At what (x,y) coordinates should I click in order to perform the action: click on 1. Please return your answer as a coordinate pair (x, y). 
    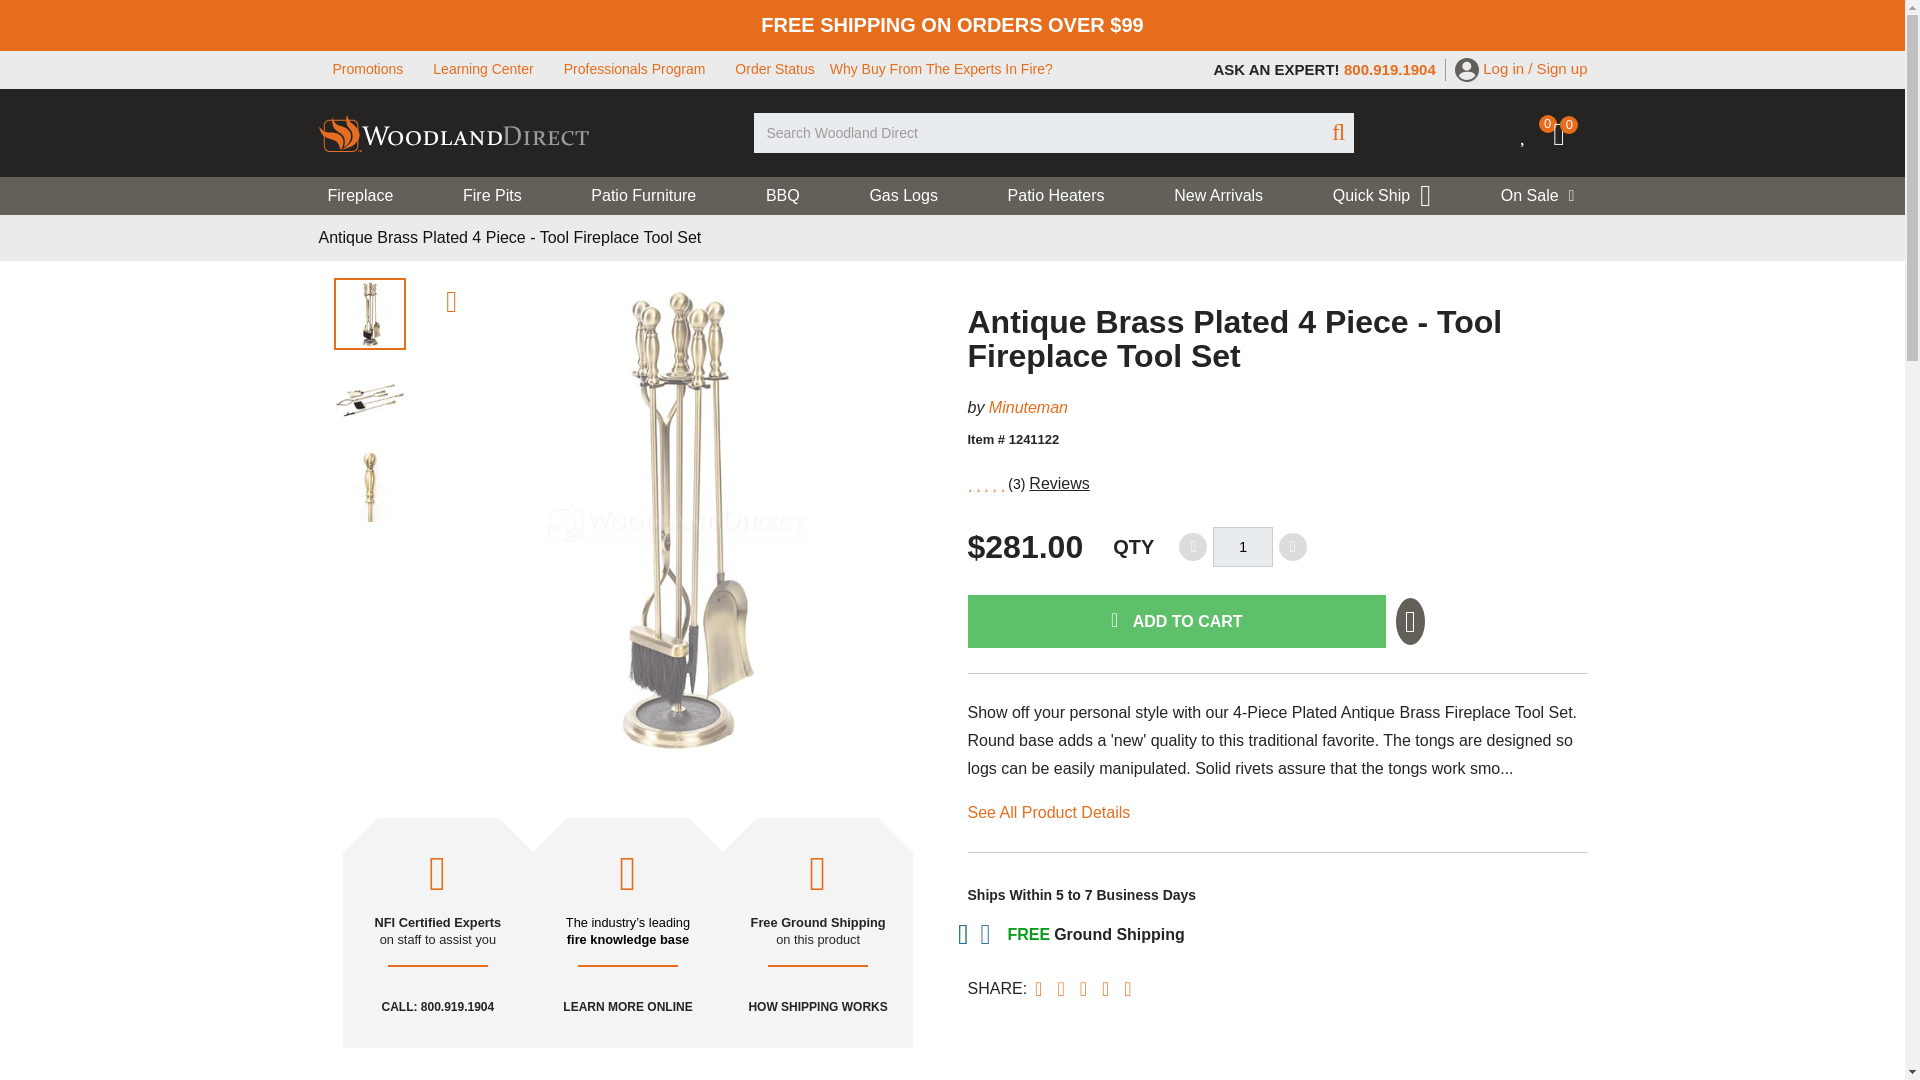
    Looking at the image, I should click on (1242, 547).